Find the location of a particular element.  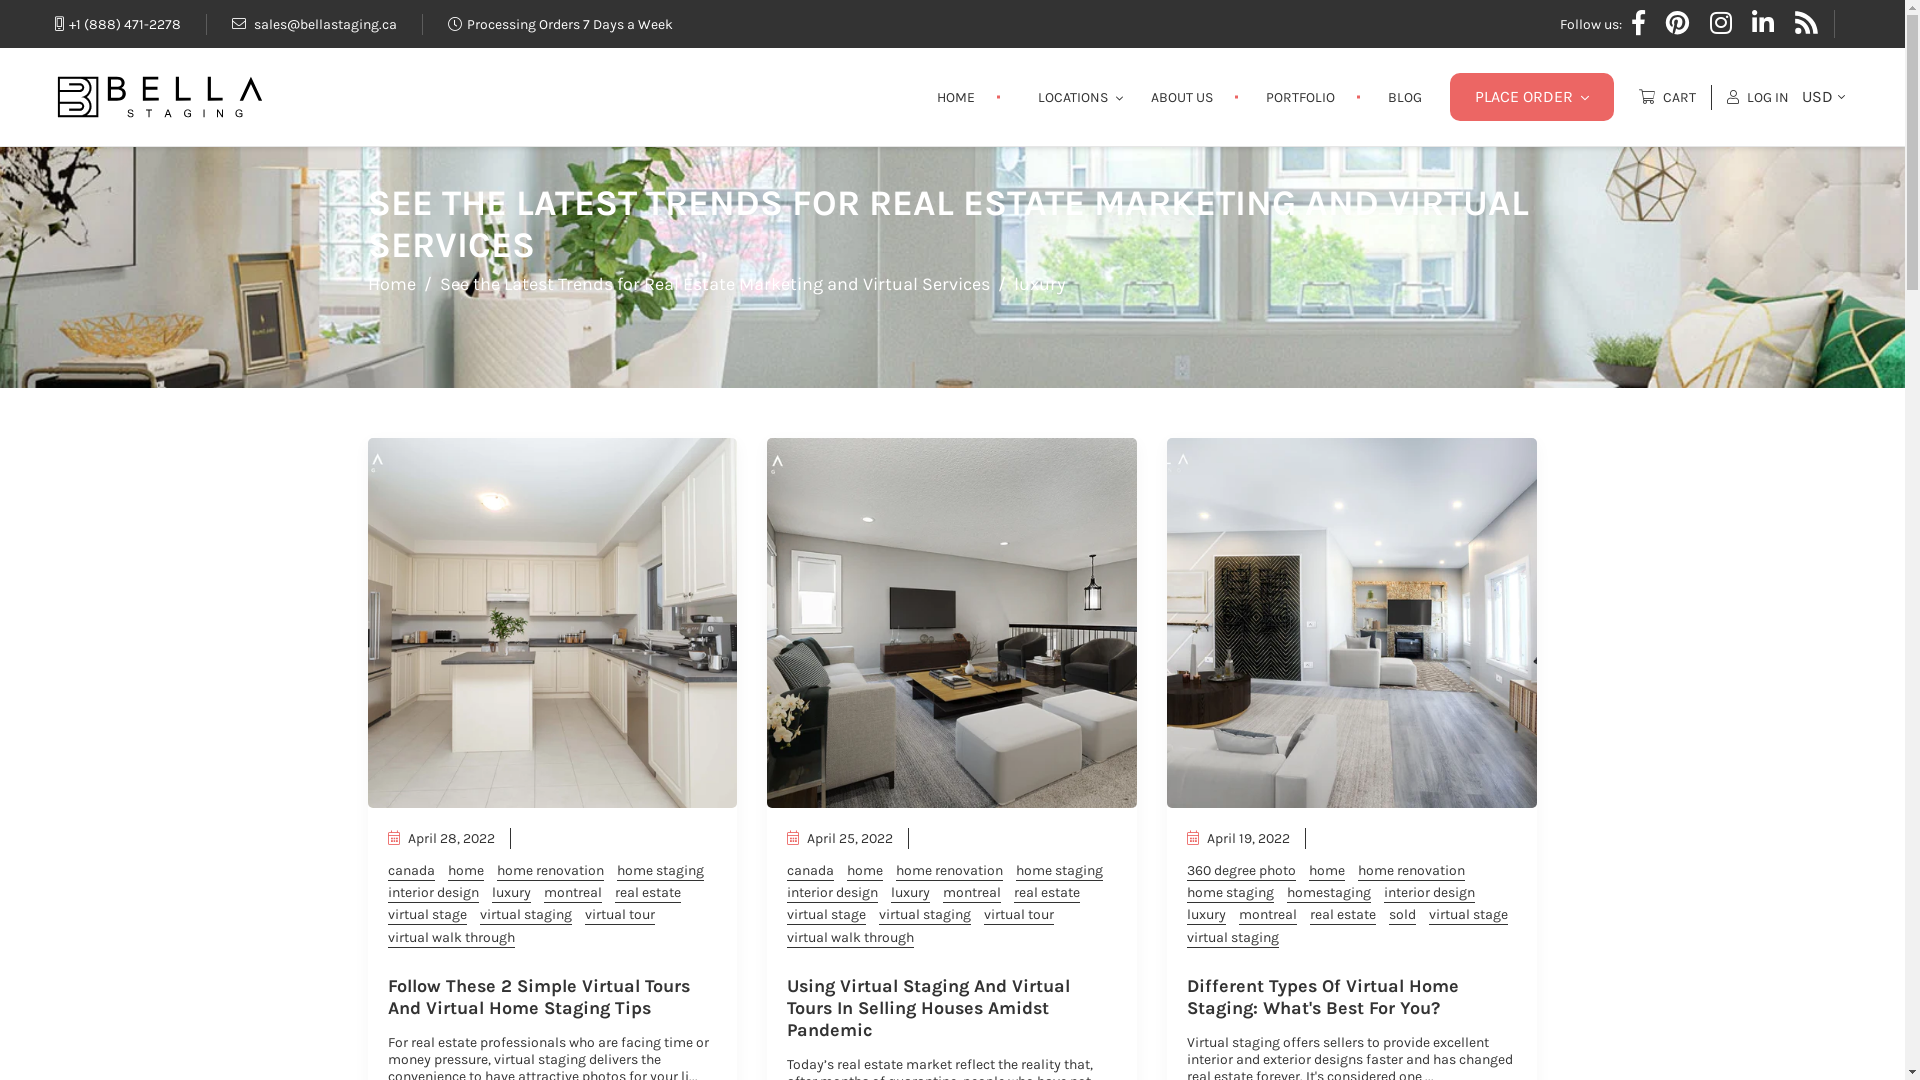

linkdin is located at coordinates (1763, 24).